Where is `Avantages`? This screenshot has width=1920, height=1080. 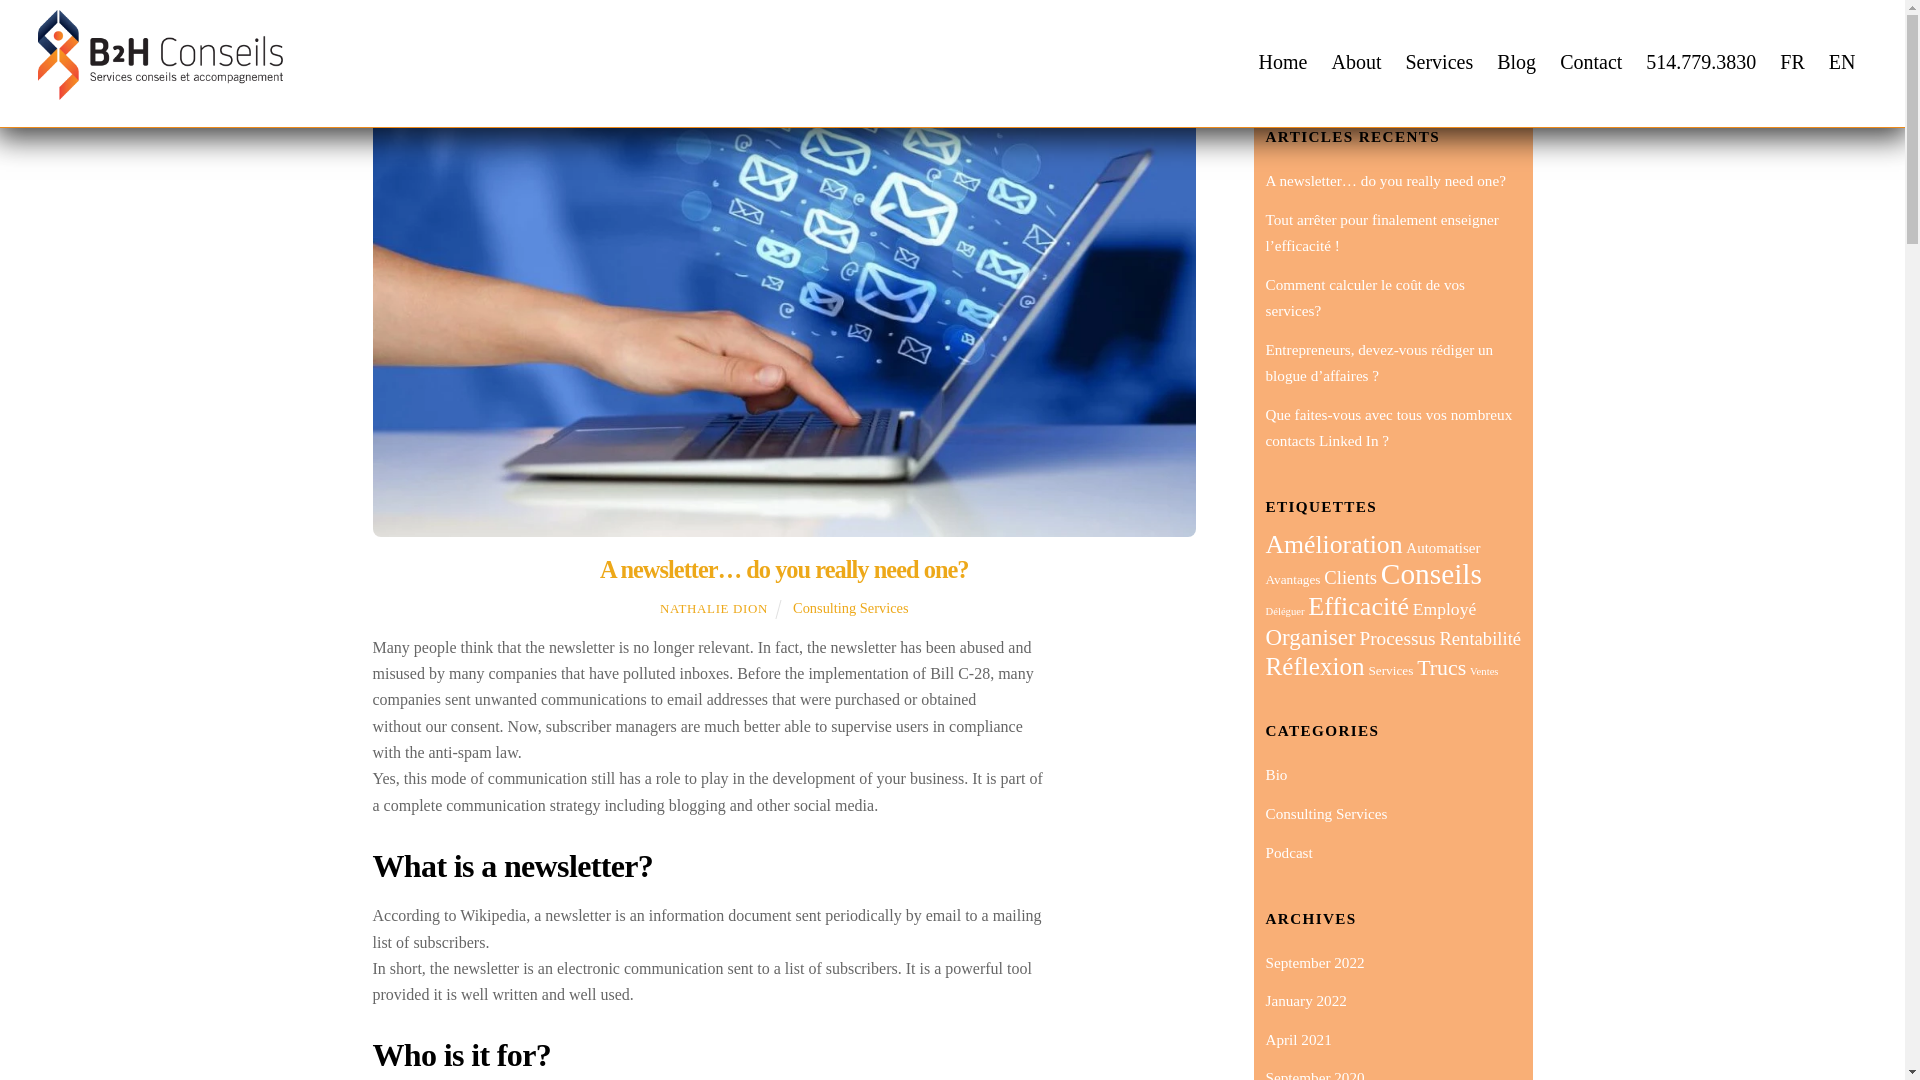
Avantages is located at coordinates (1292, 580).